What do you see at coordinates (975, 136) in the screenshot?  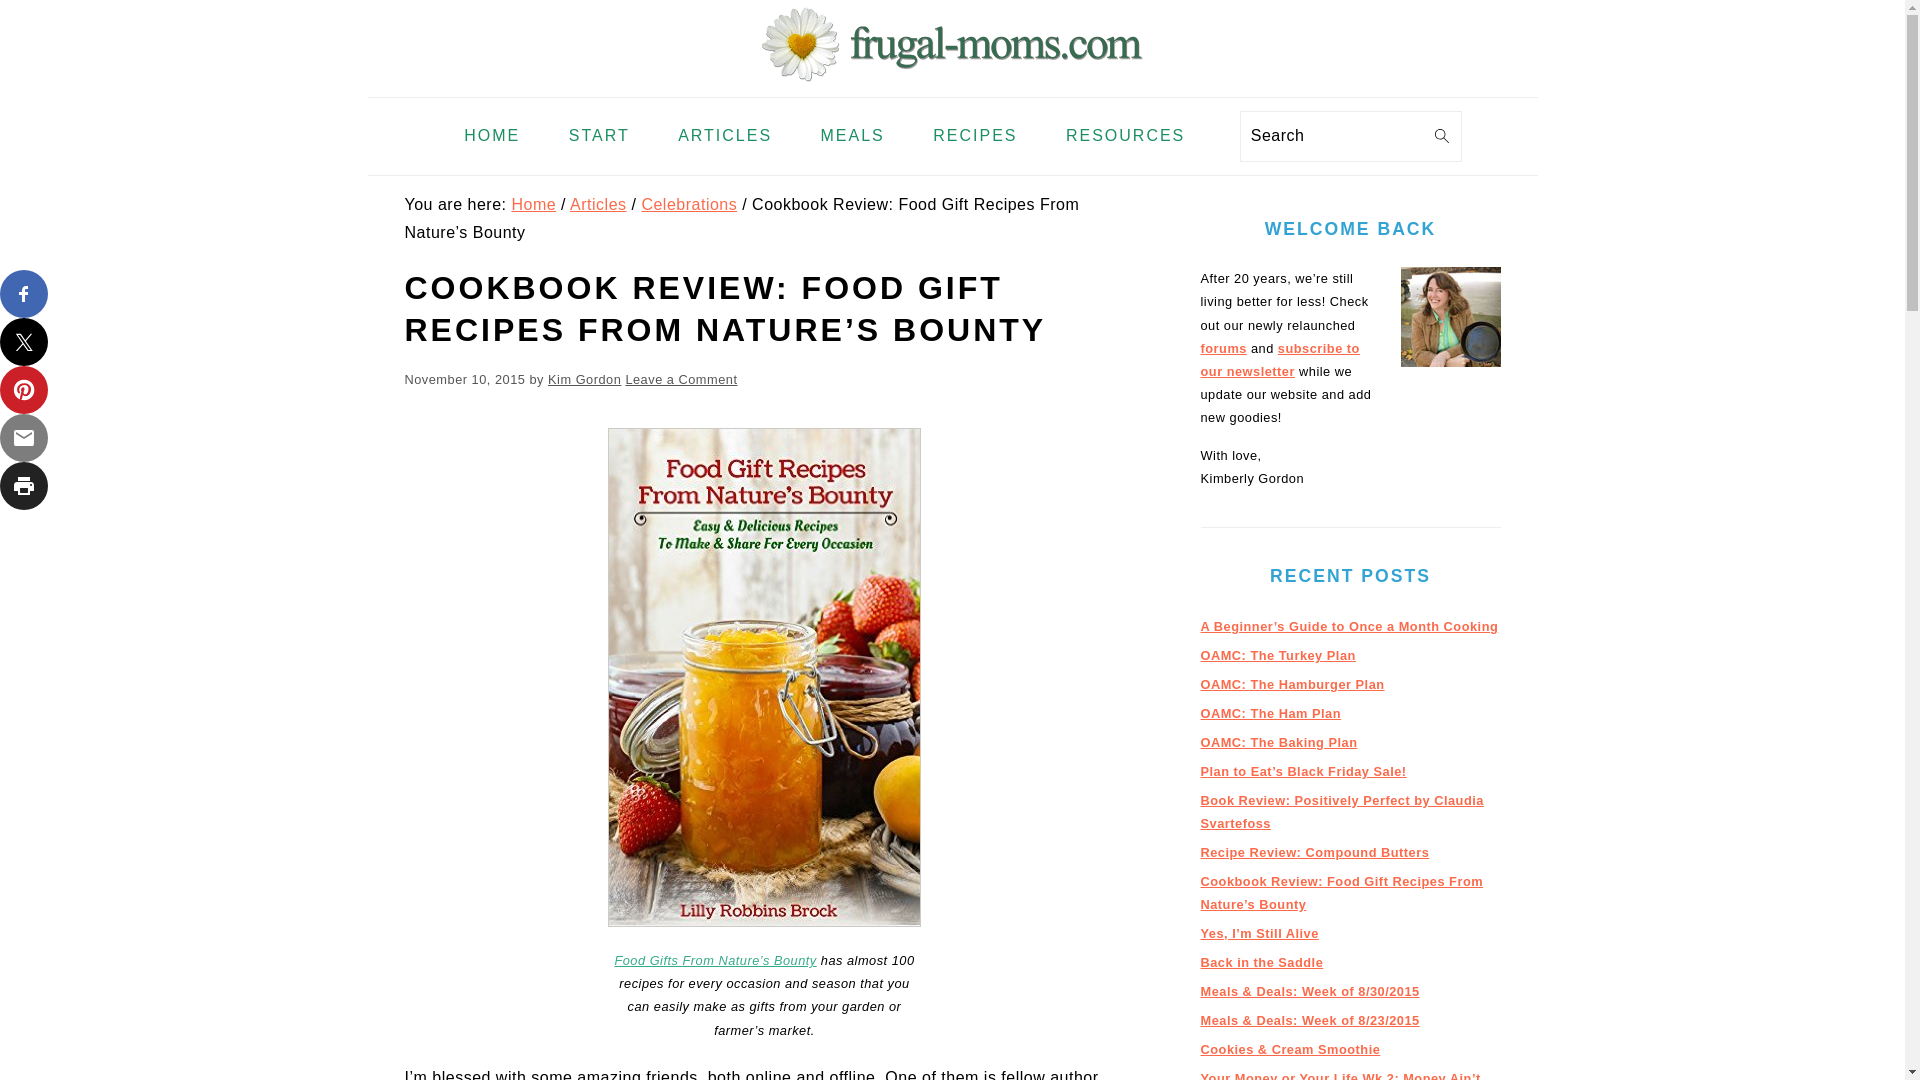 I see `RECIPES` at bounding box center [975, 136].